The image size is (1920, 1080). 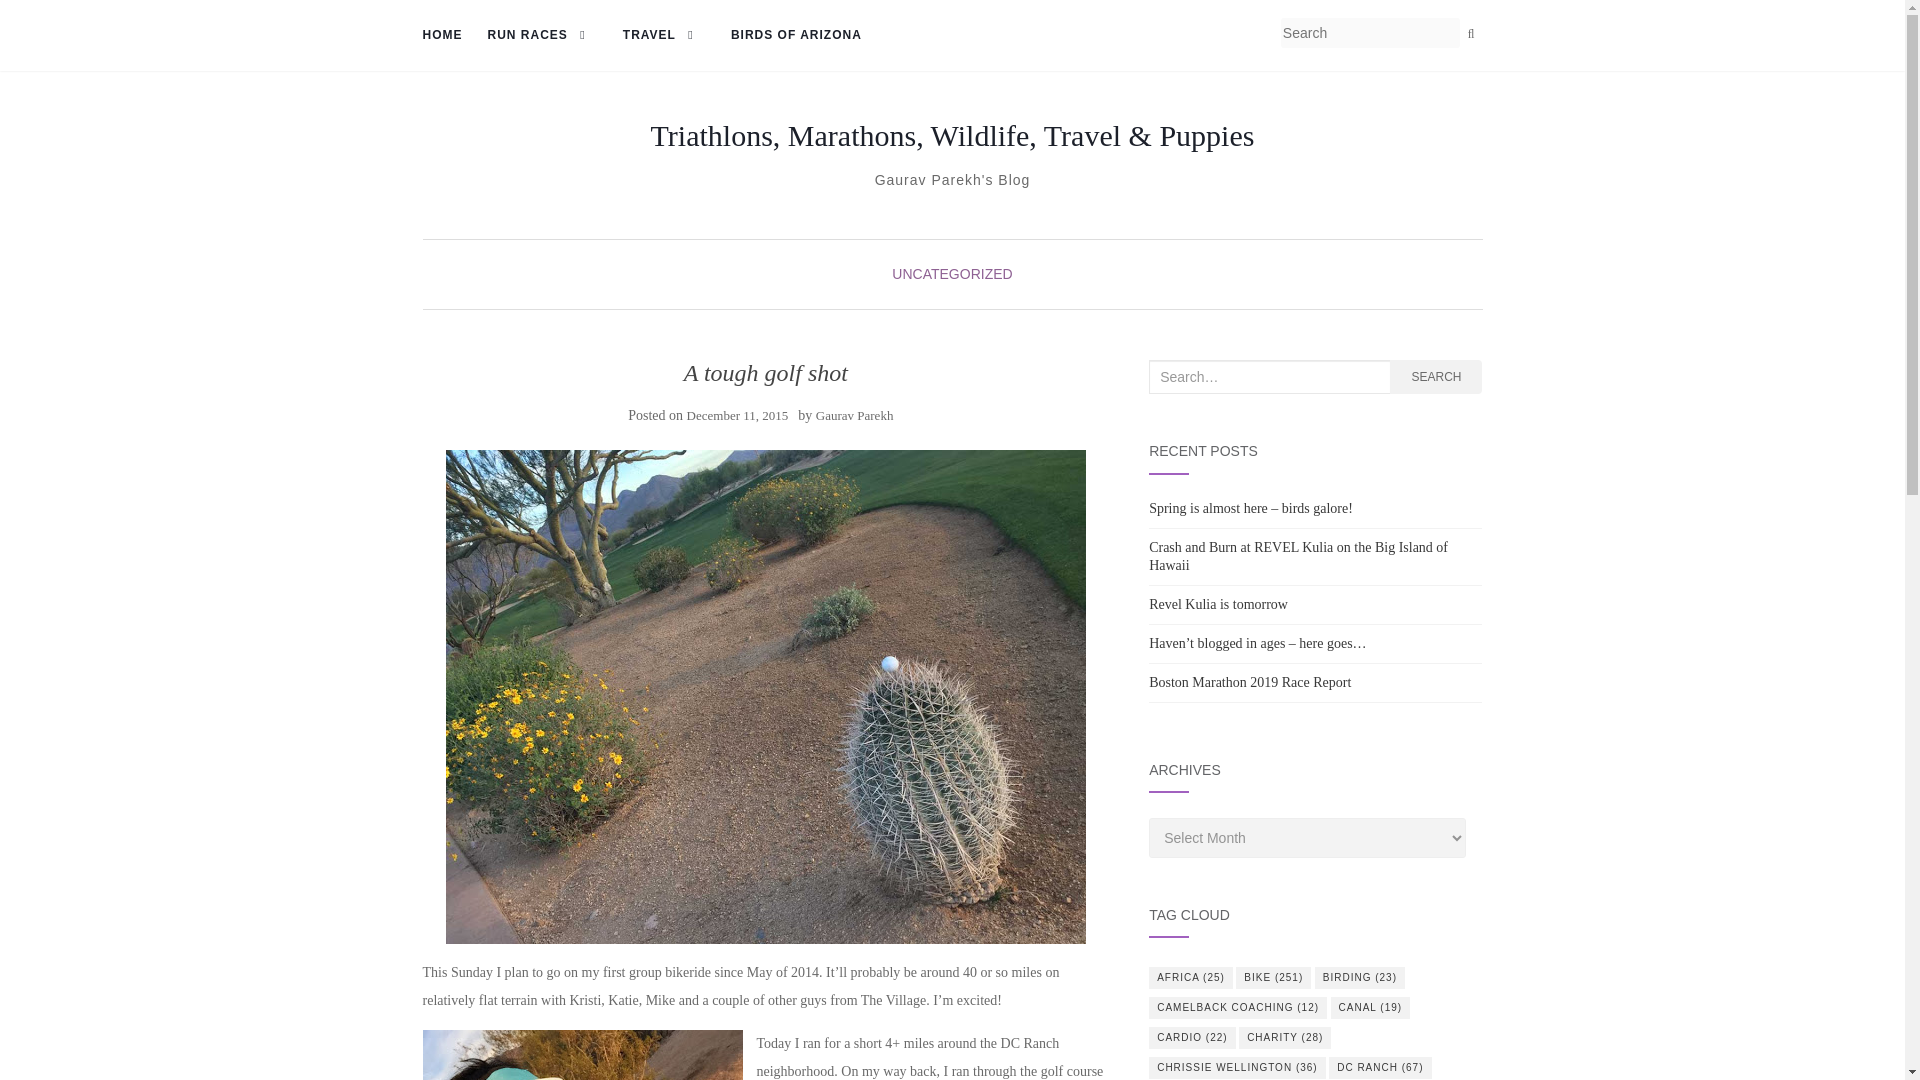 I want to click on Run Races, so click(x=542, y=36).